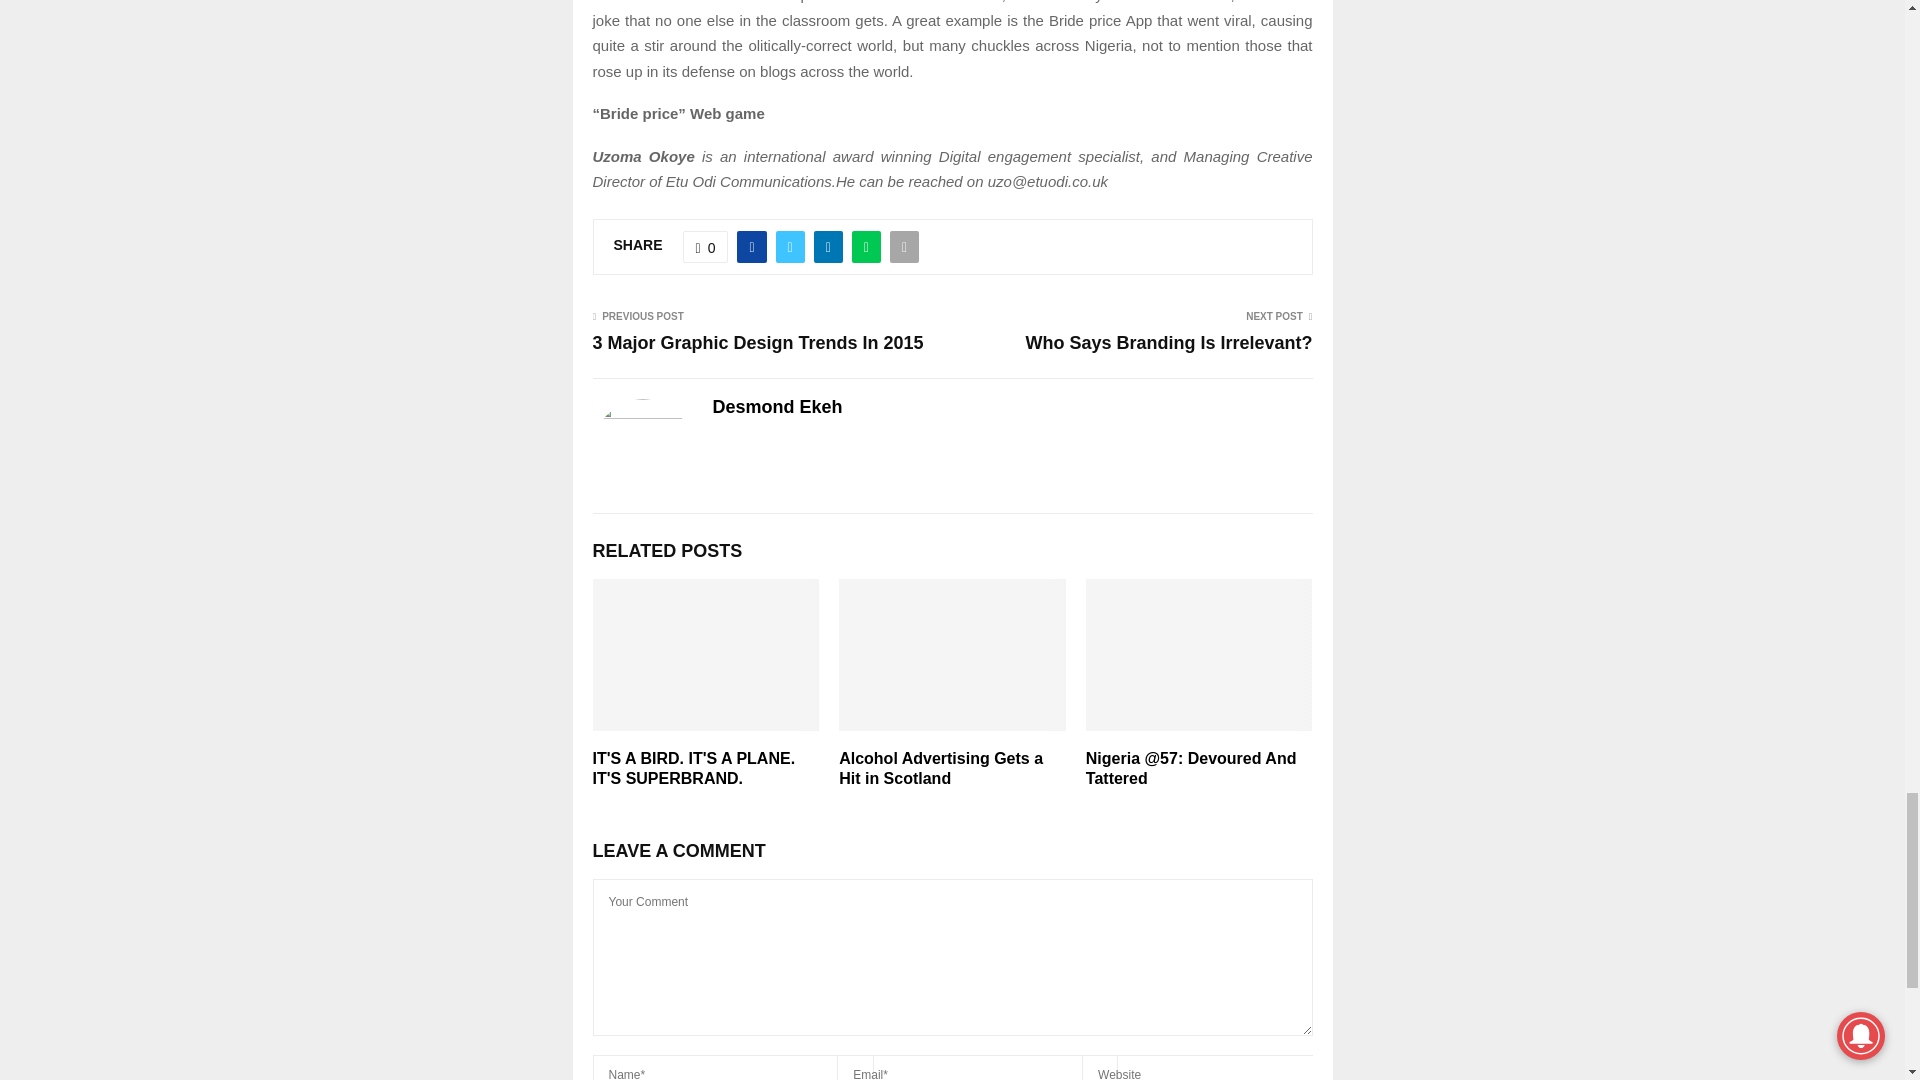  Describe the element at coordinates (706, 246) in the screenshot. I see `Like` at that location.